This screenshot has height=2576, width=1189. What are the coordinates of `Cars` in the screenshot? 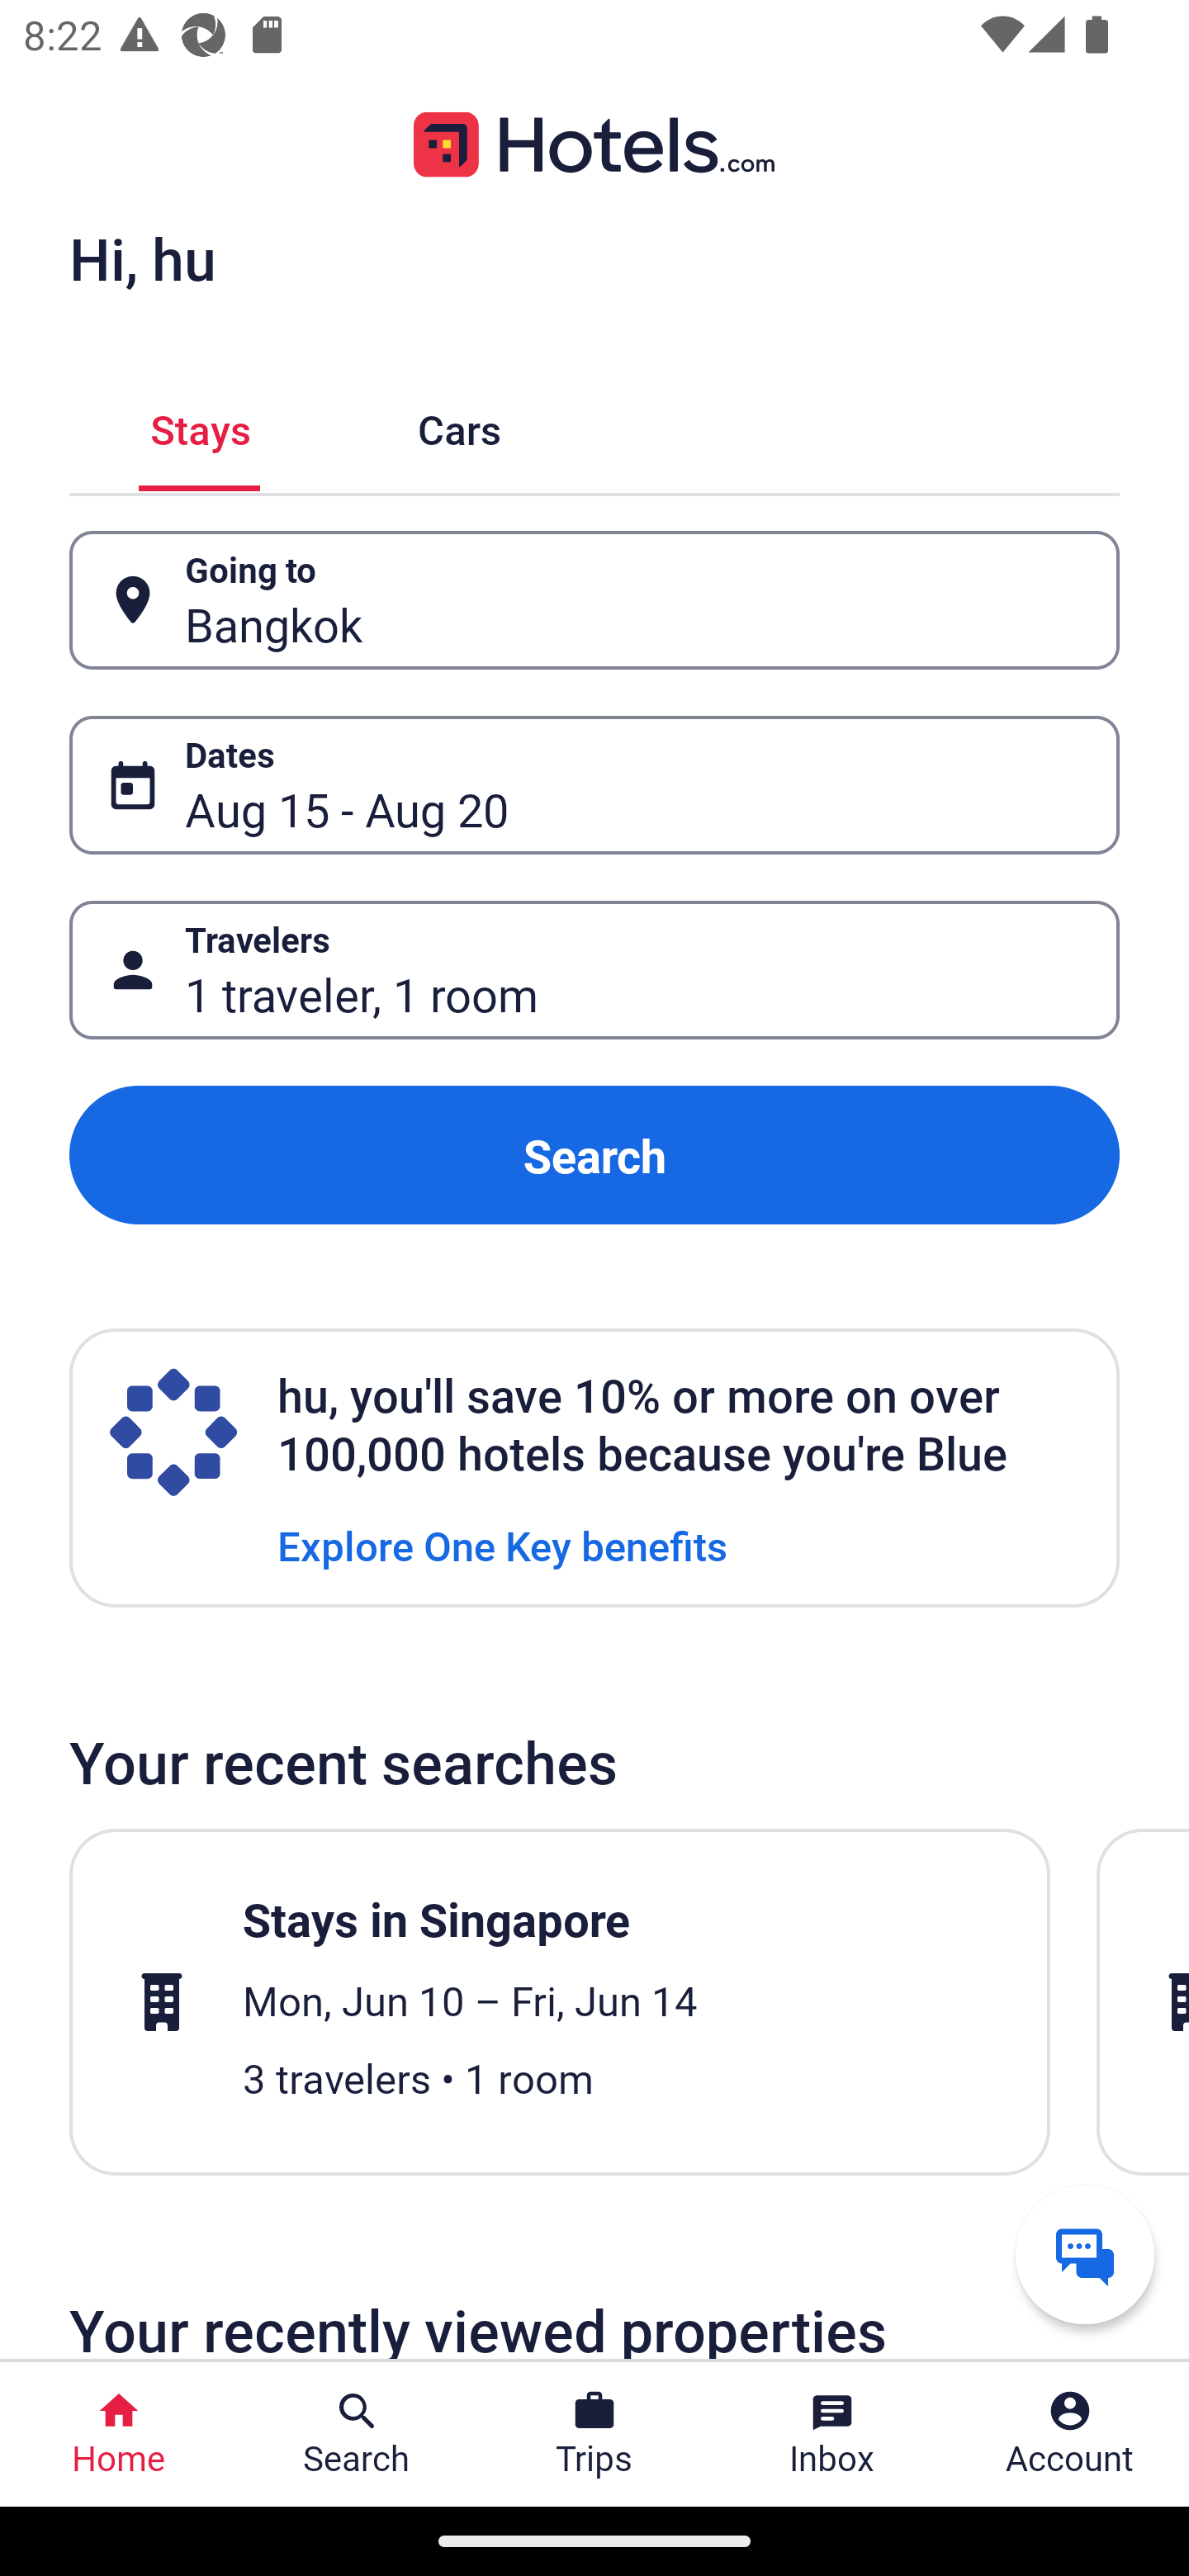 It's located at (459, 426).